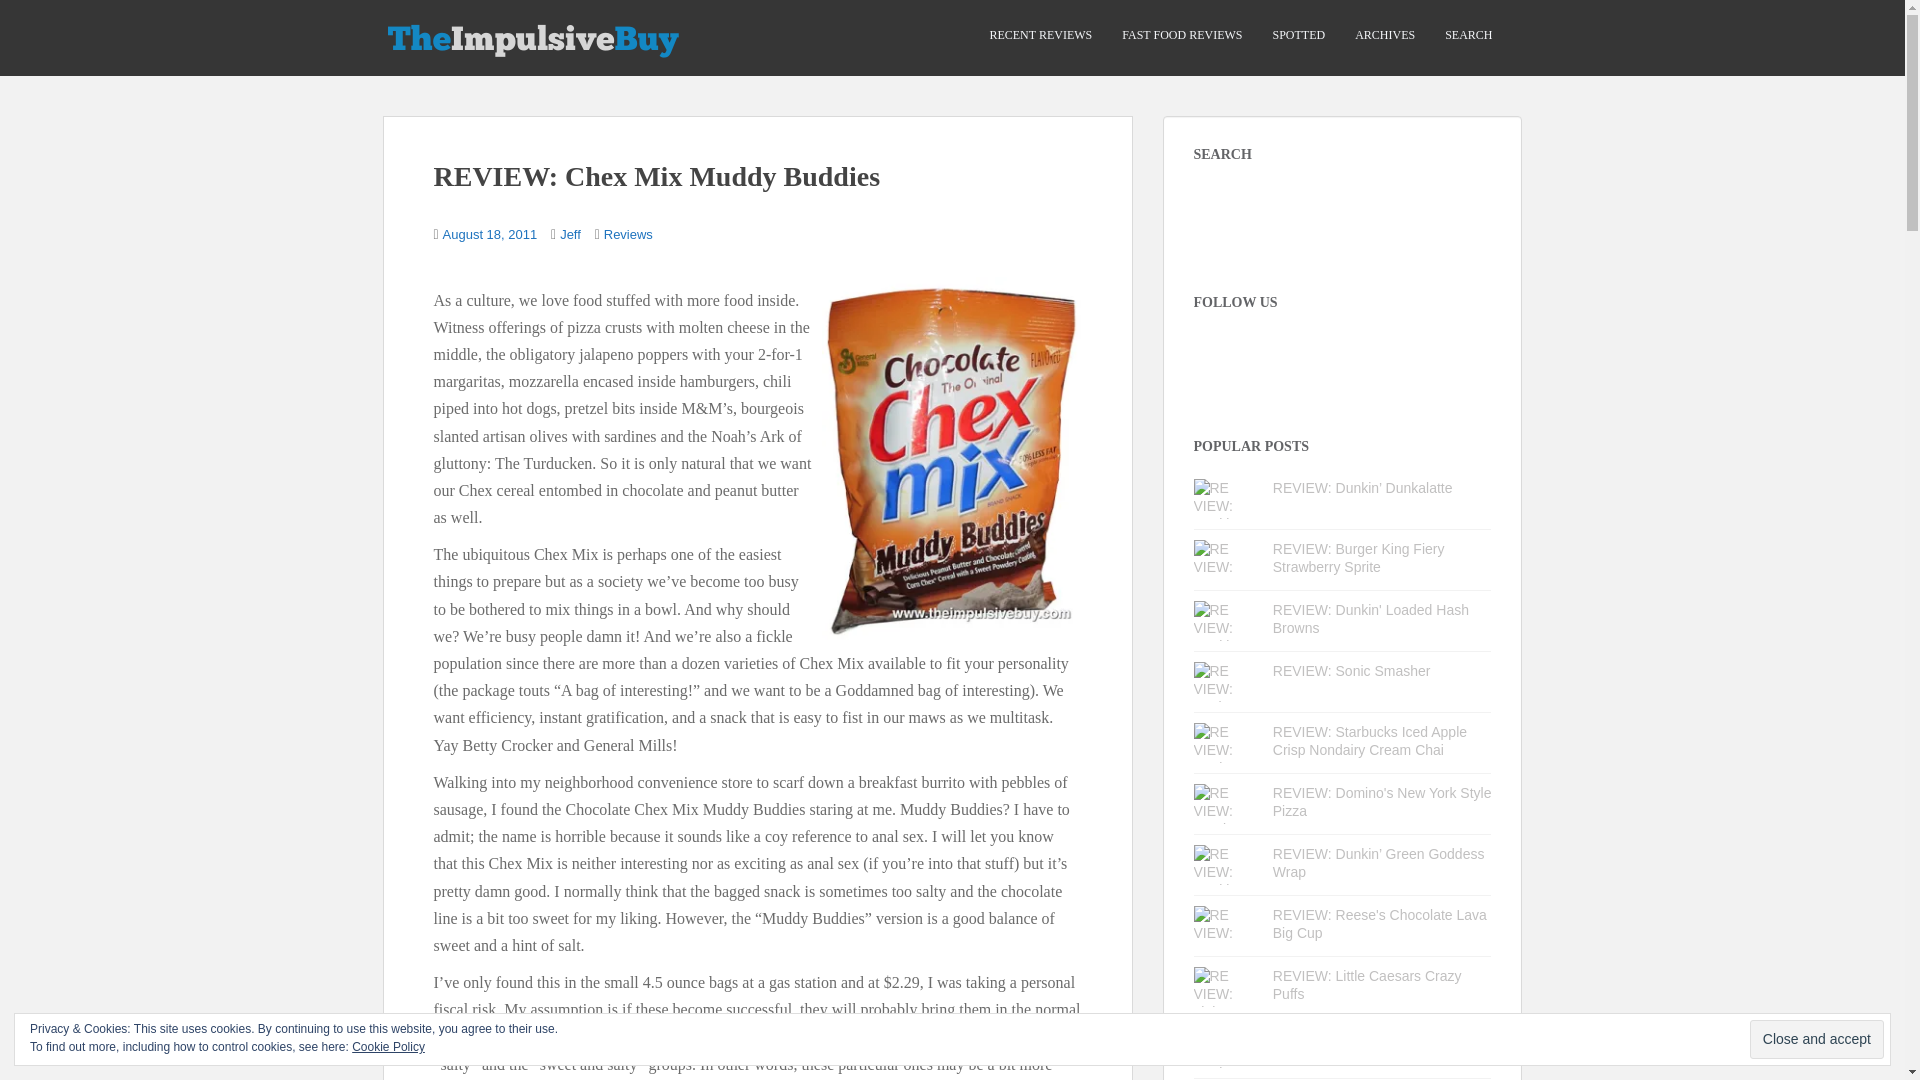 Image resolution: width=1920 pixels, height=1080 pixels. What do you see at coordinates (1182, 35) in the screenshot?
I see `FAST FOOD REVIEWS` at bounding box center [1182, 35].